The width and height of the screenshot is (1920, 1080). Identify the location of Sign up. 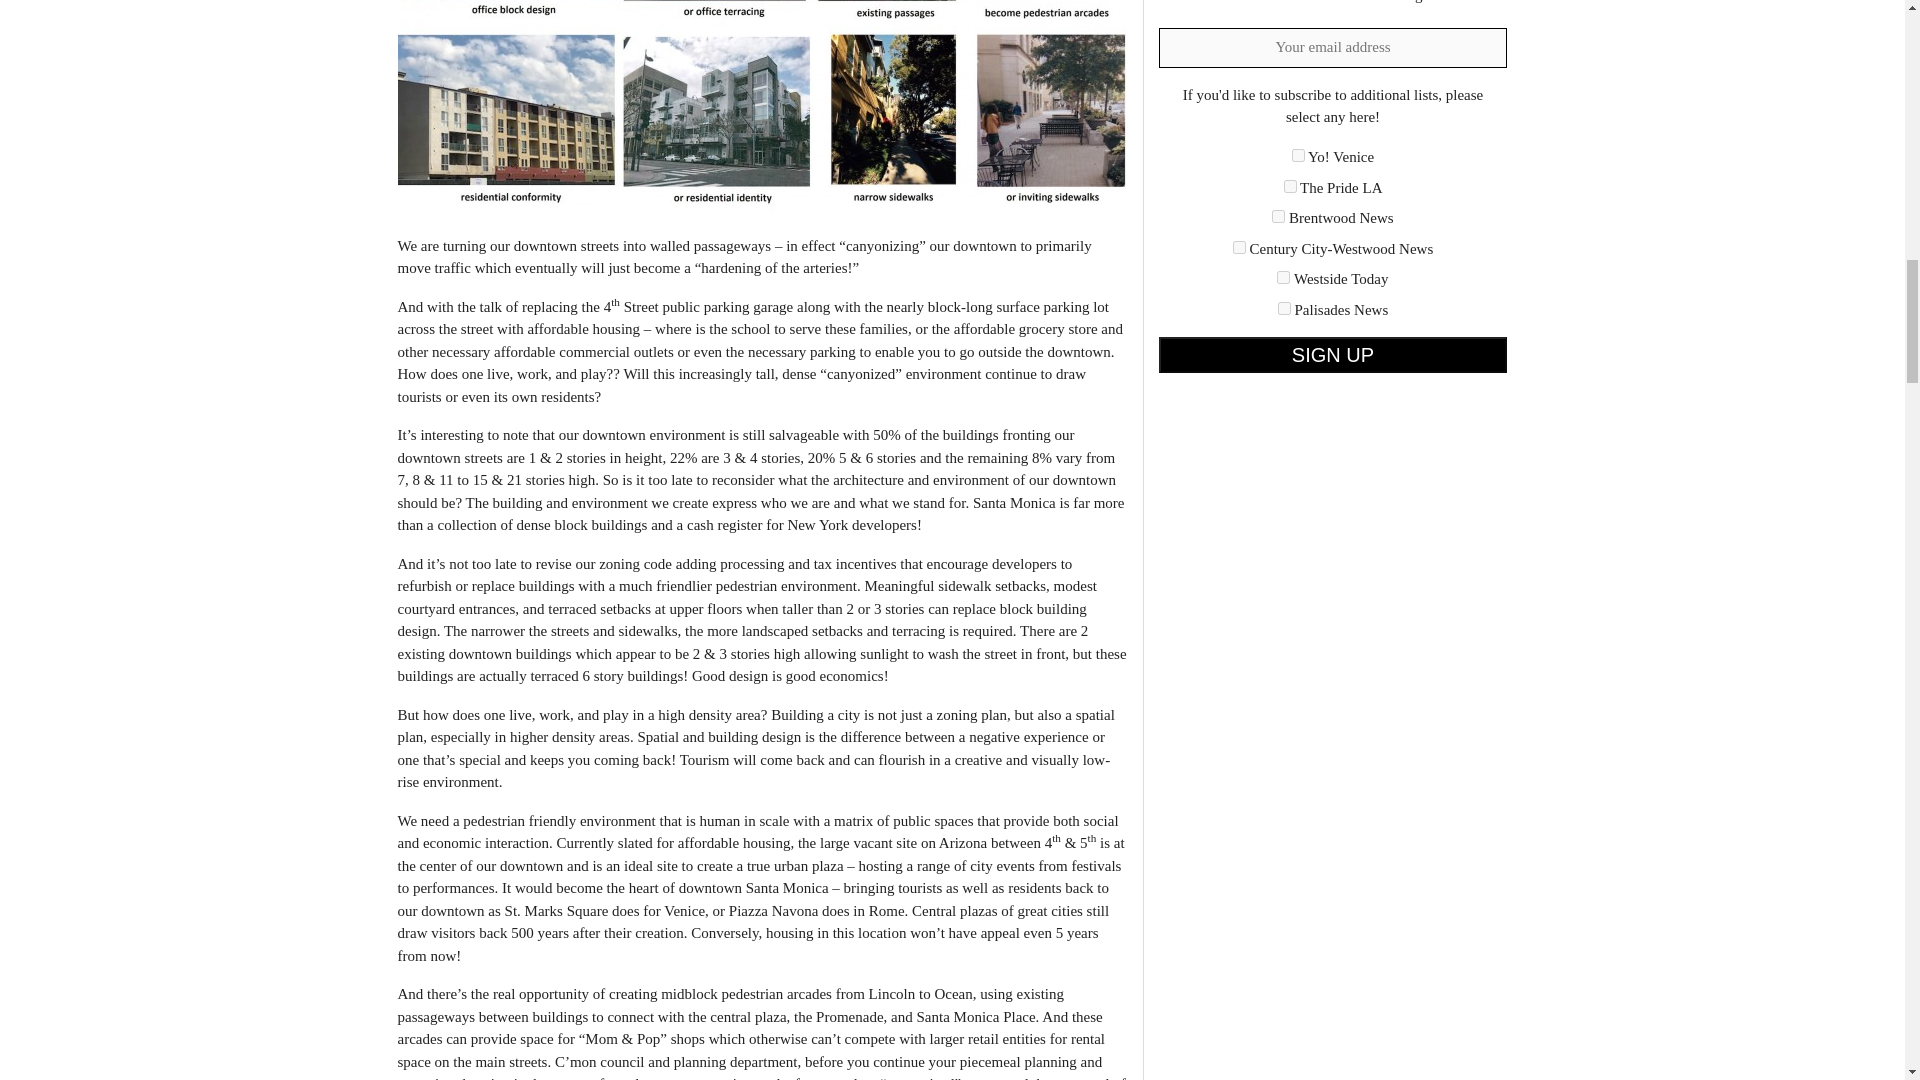
(1332, 354).